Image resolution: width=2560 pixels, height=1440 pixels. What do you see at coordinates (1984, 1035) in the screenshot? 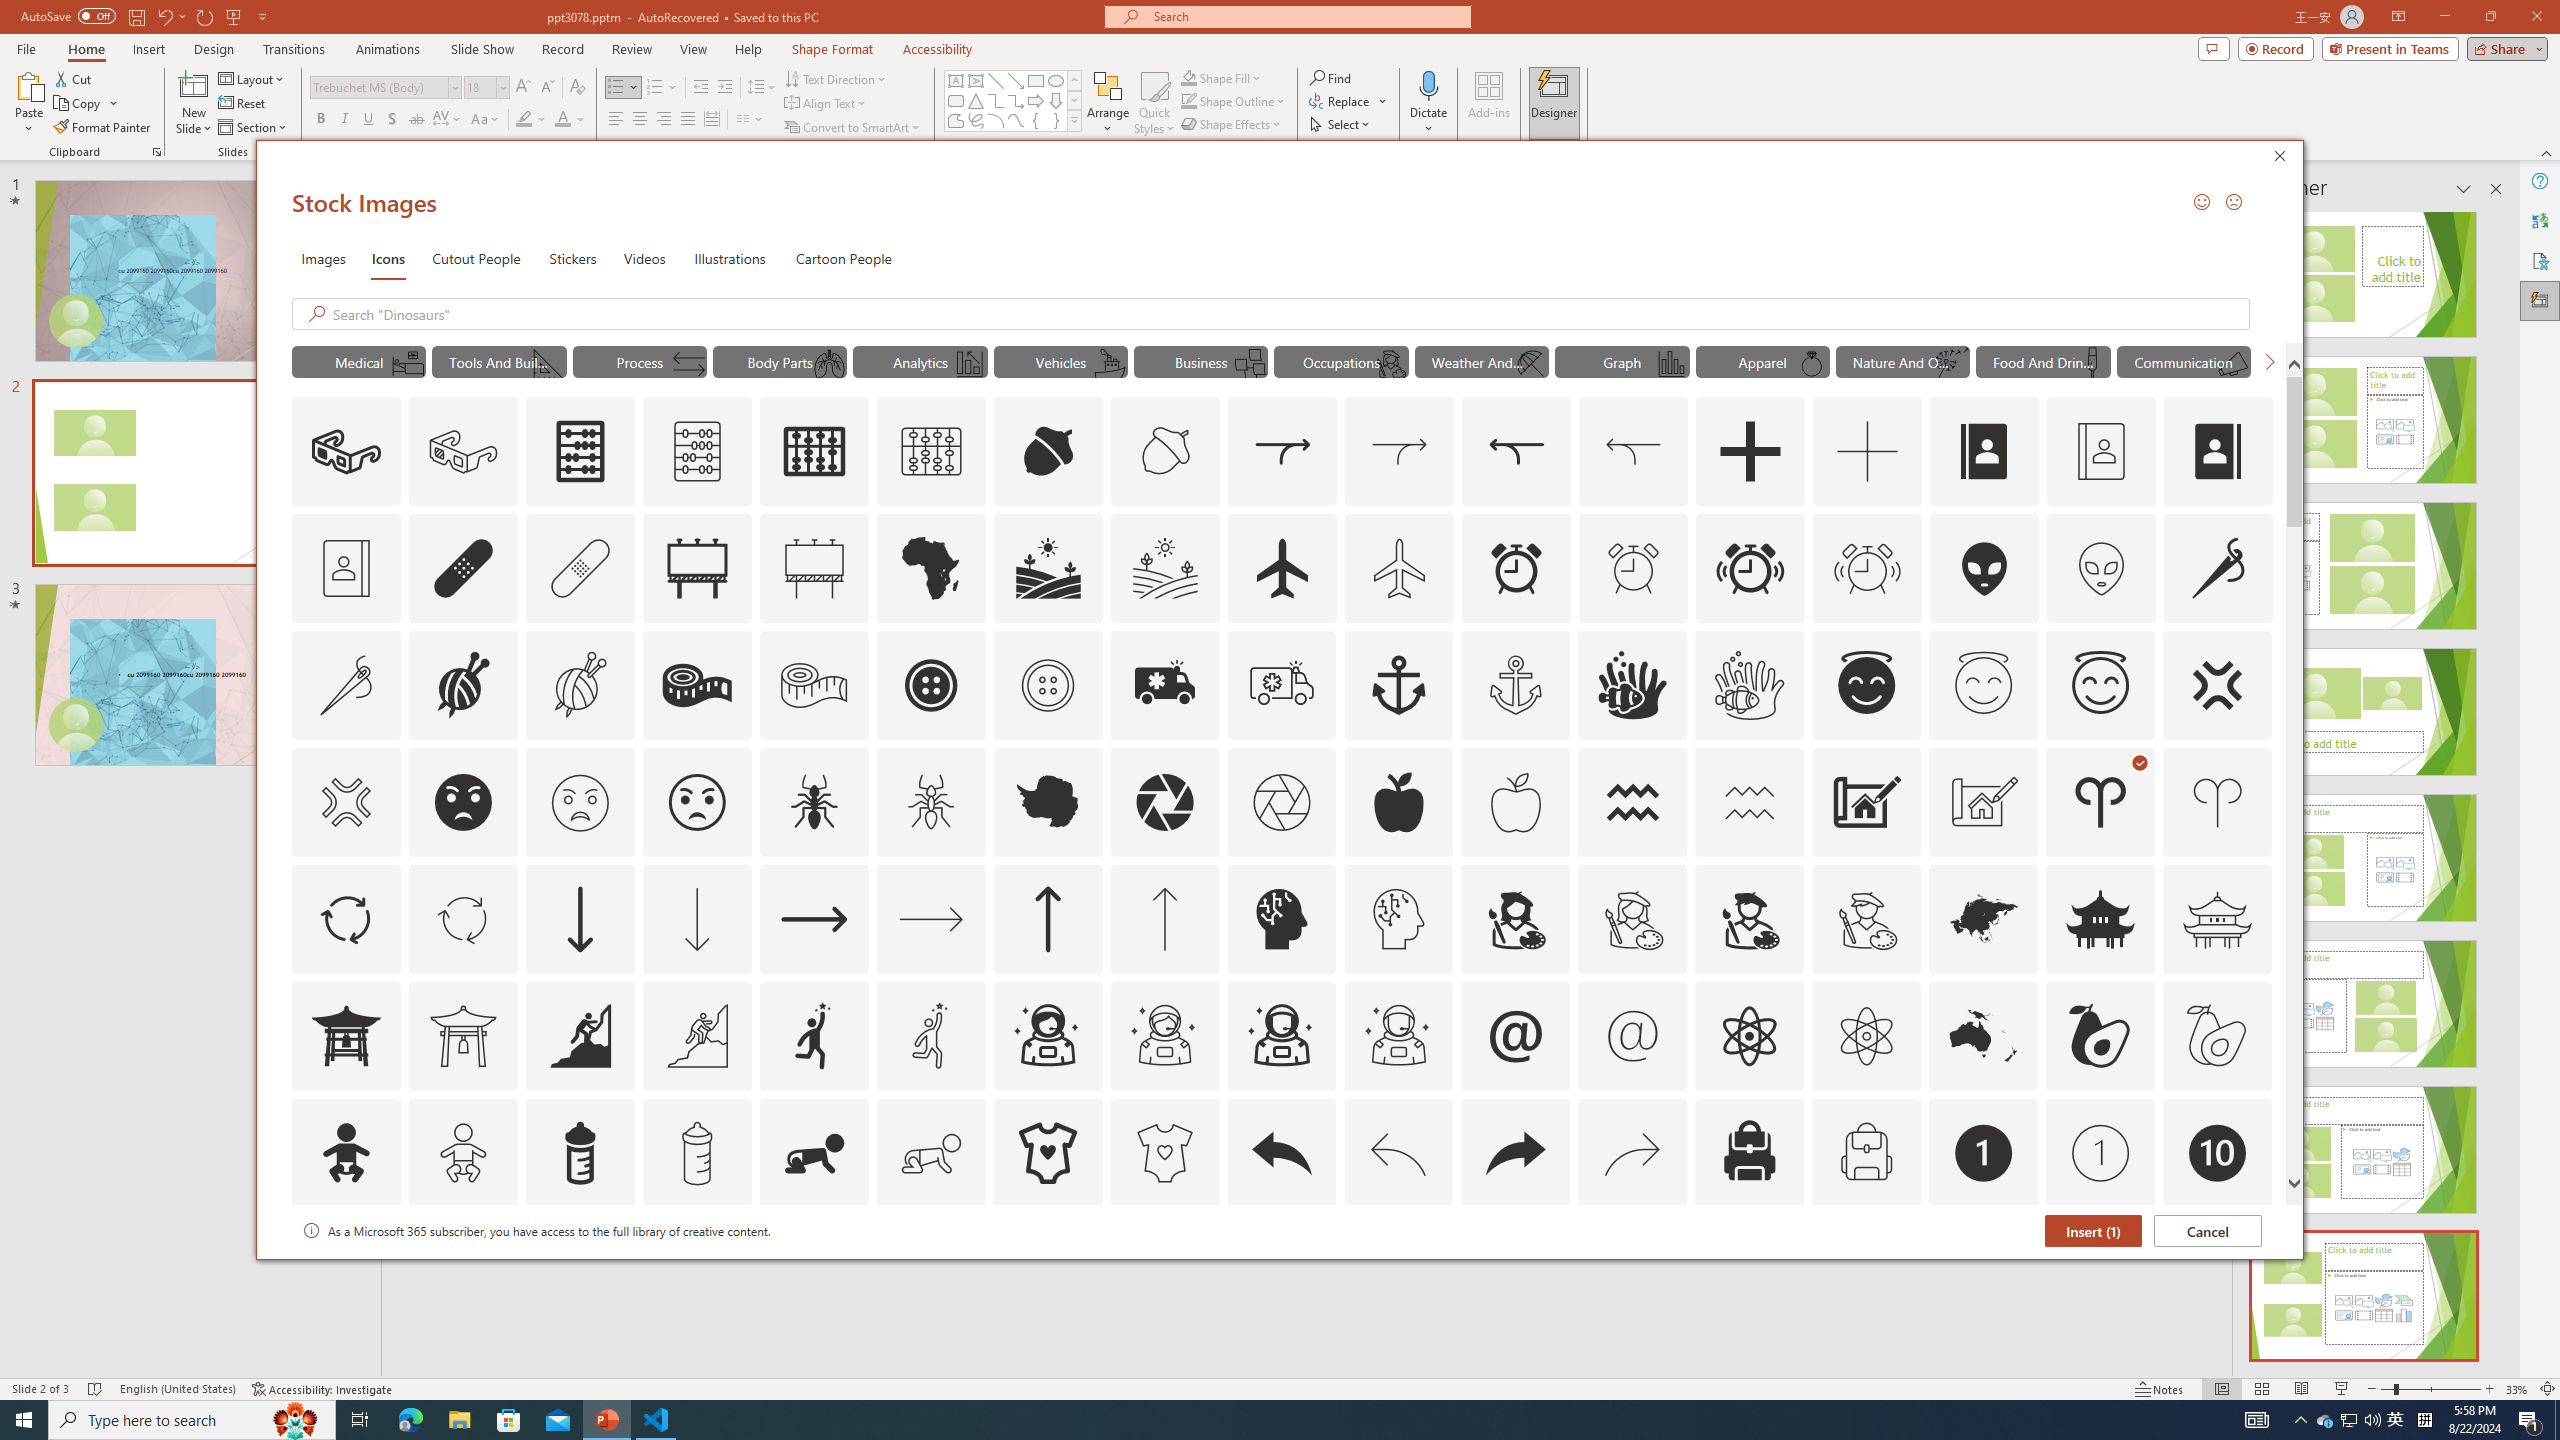
I see `AutomationID: Icons_Australia` at bounding box center [1984, 1035].